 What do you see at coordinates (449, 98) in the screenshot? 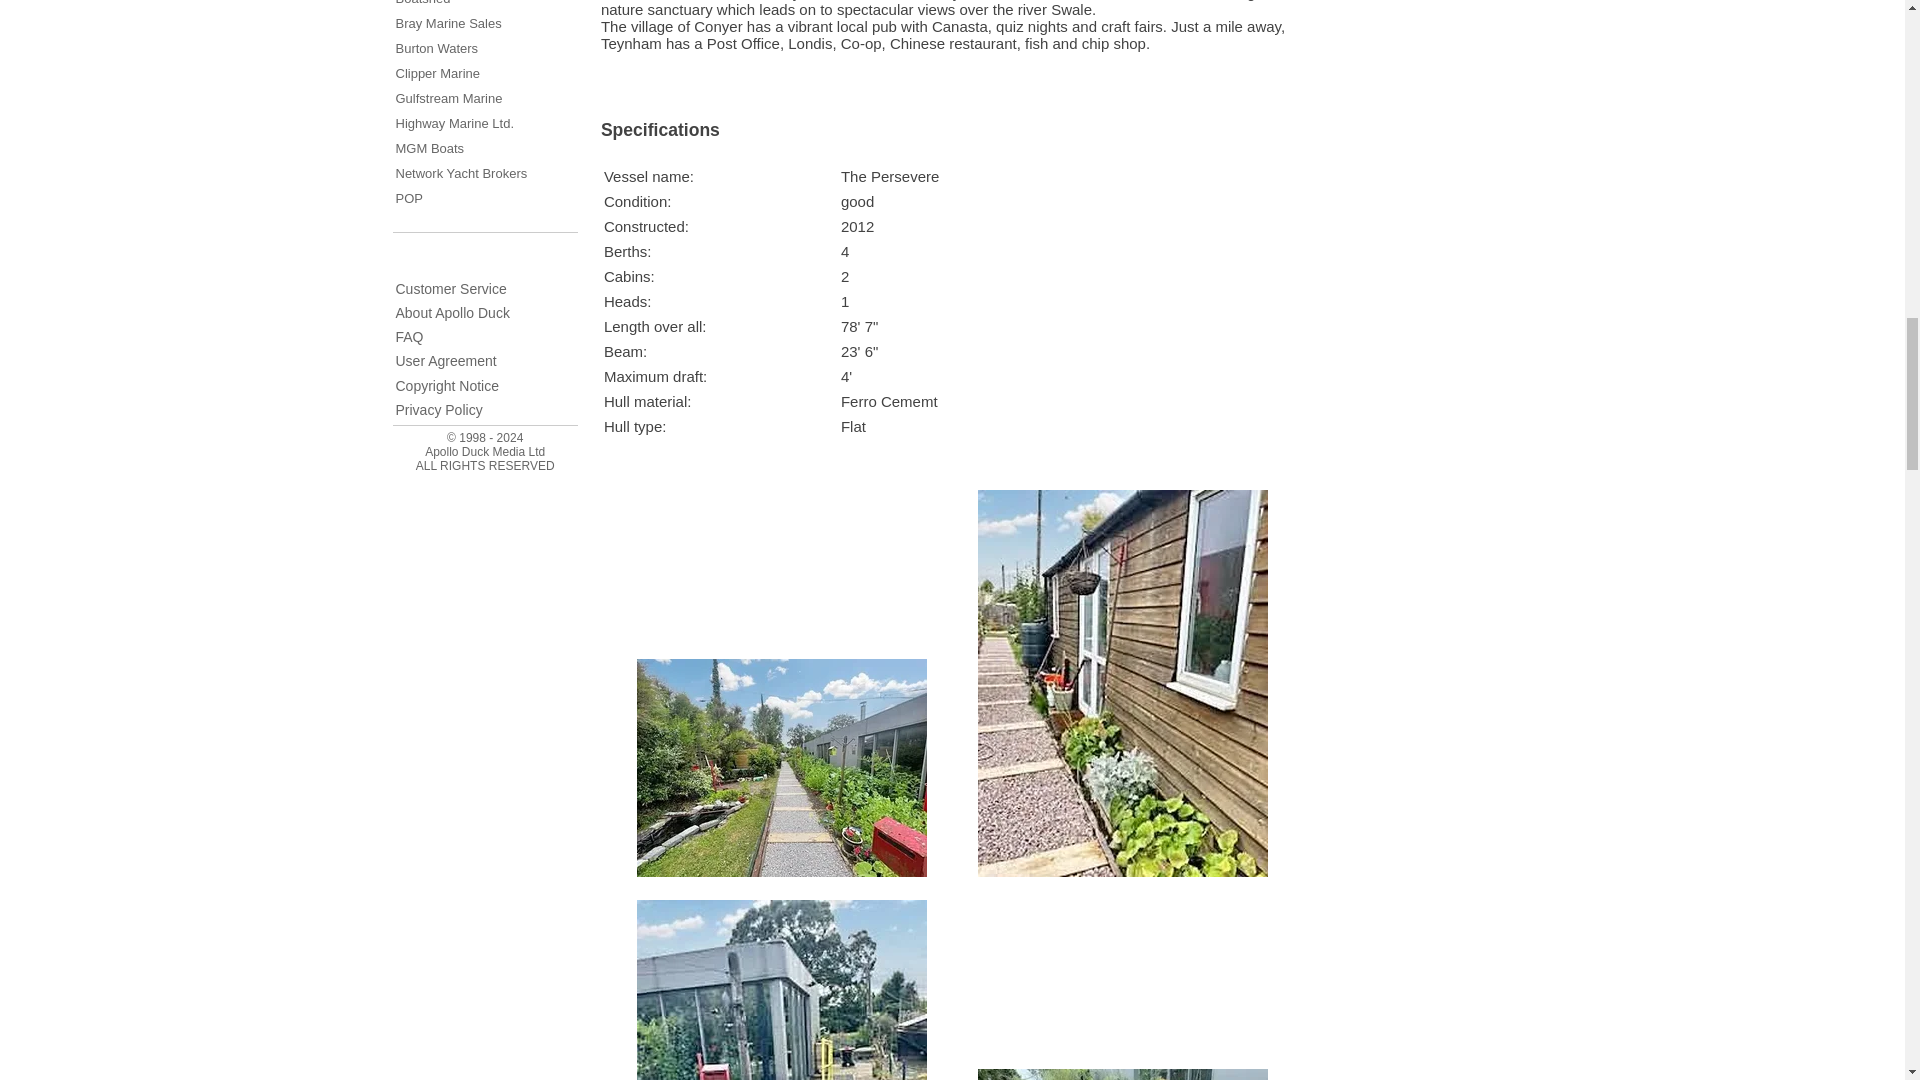
I see `Gulfstream Marine, UK` at bounding box center [449, 98].